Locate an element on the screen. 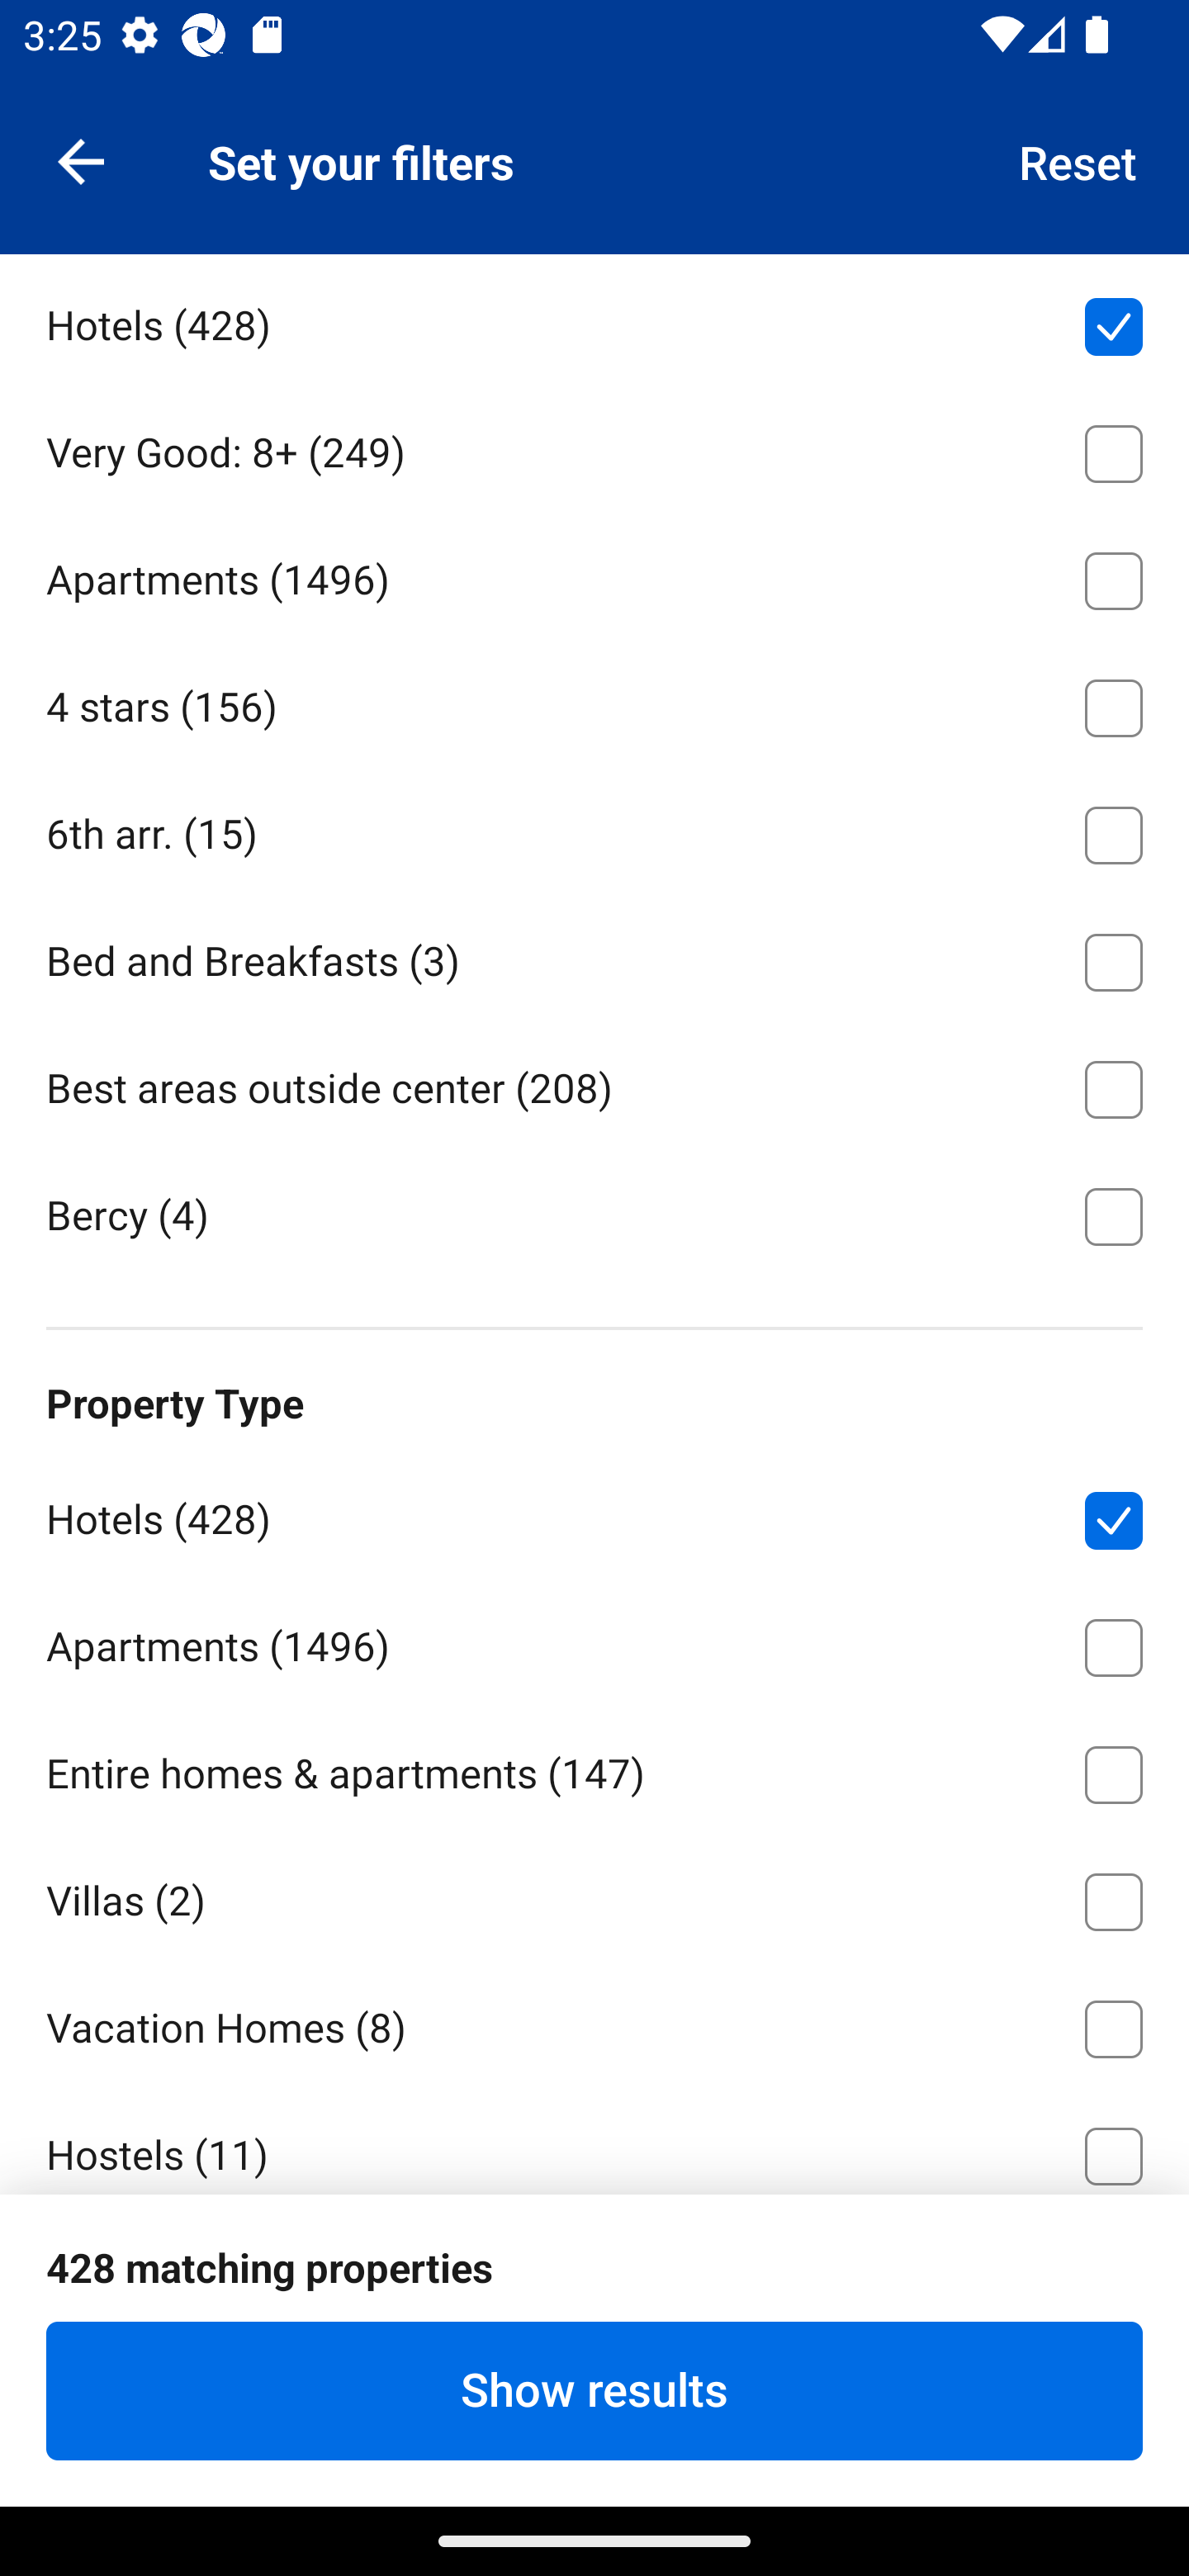  Very Good: 8+ ⁦(249) is located at coordinates (594, 447).